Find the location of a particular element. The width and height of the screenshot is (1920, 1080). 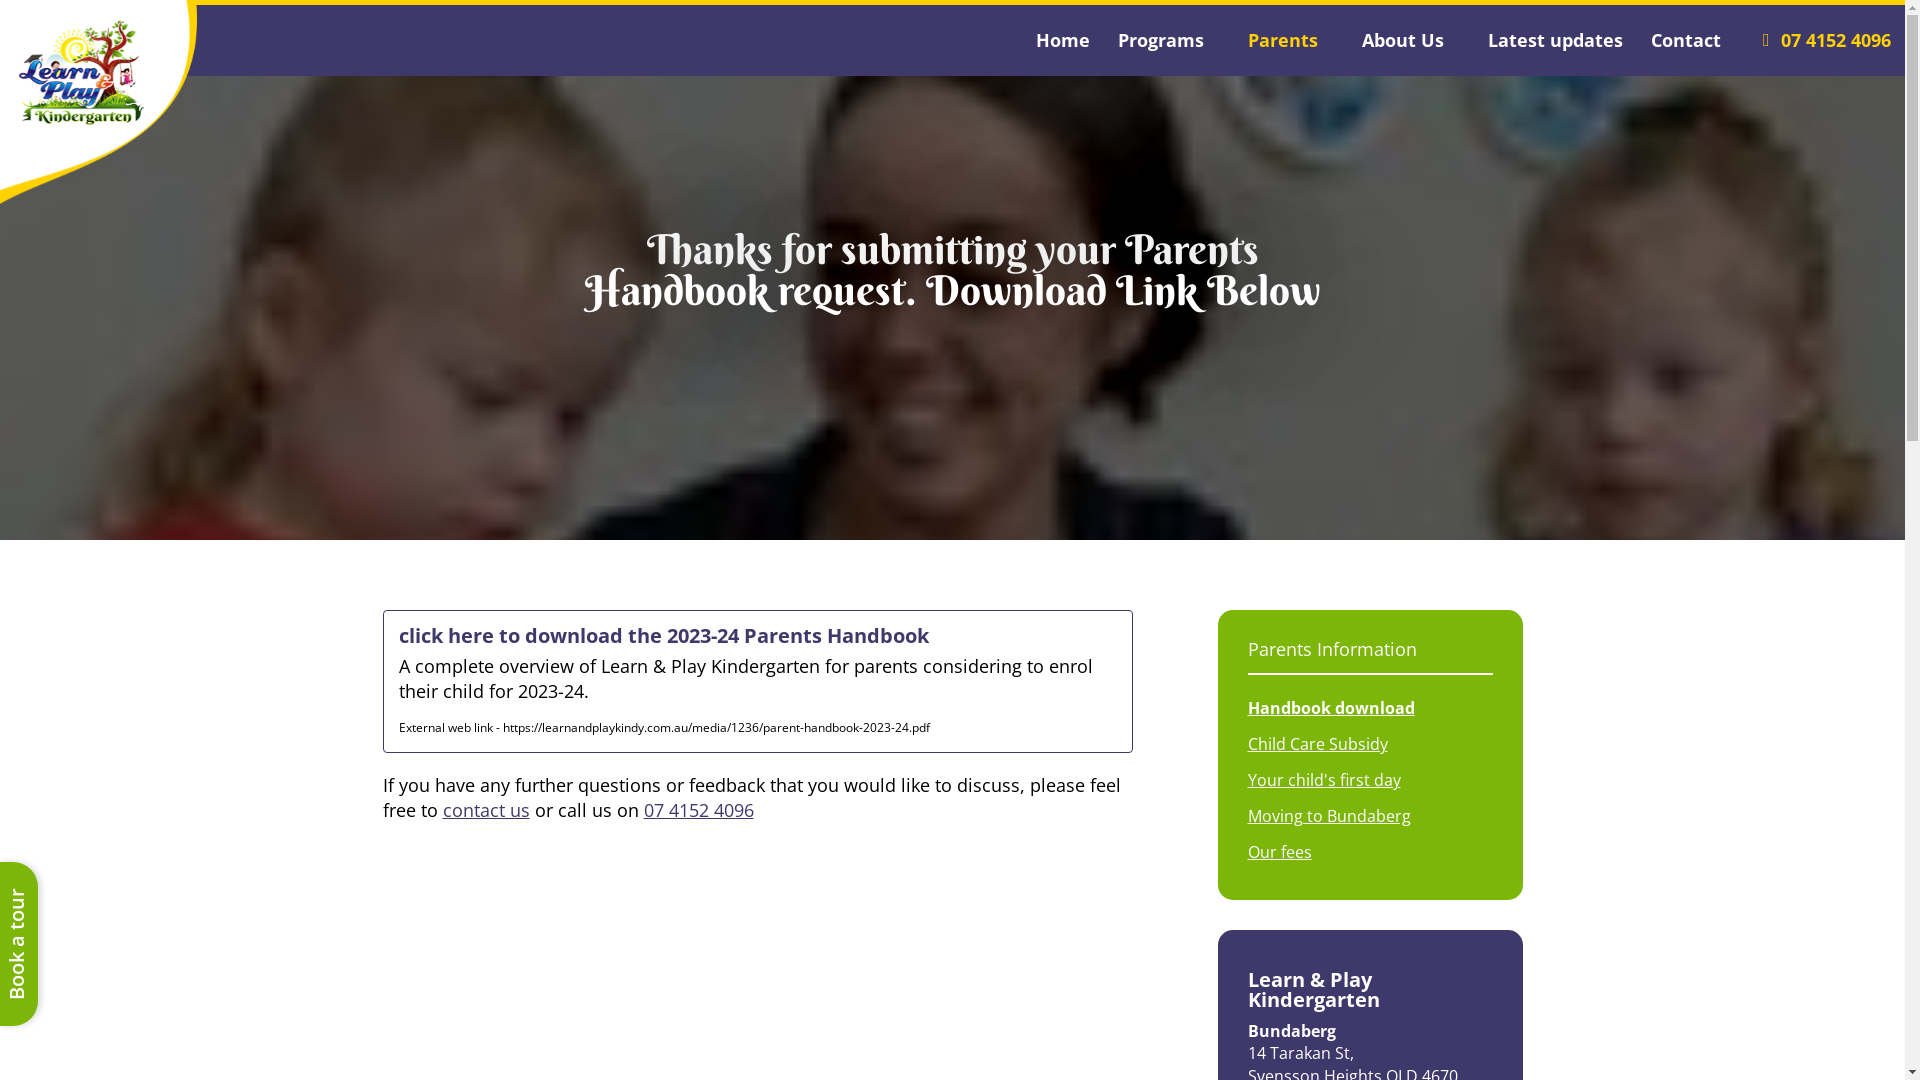

07 4152 4096 is located at coordinates (1828, 40).